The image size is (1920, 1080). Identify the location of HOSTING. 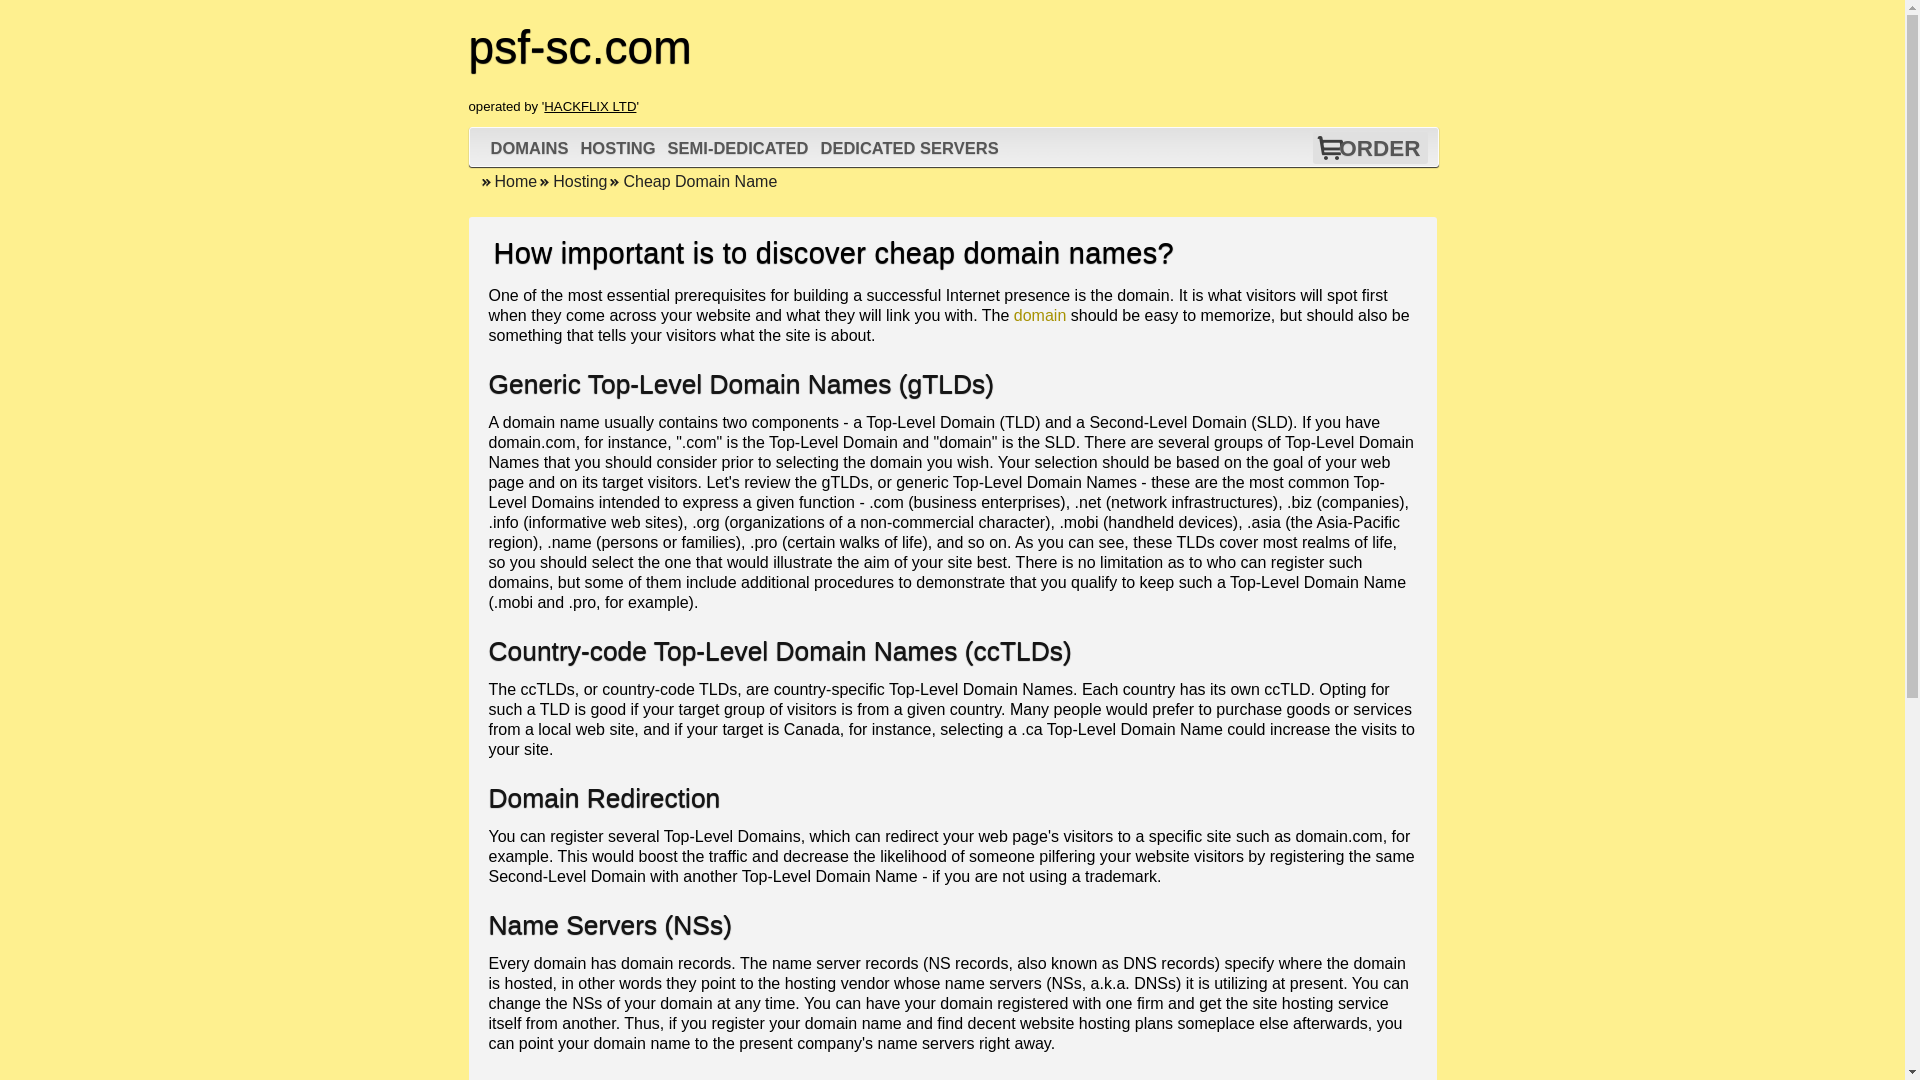
(617, 148).